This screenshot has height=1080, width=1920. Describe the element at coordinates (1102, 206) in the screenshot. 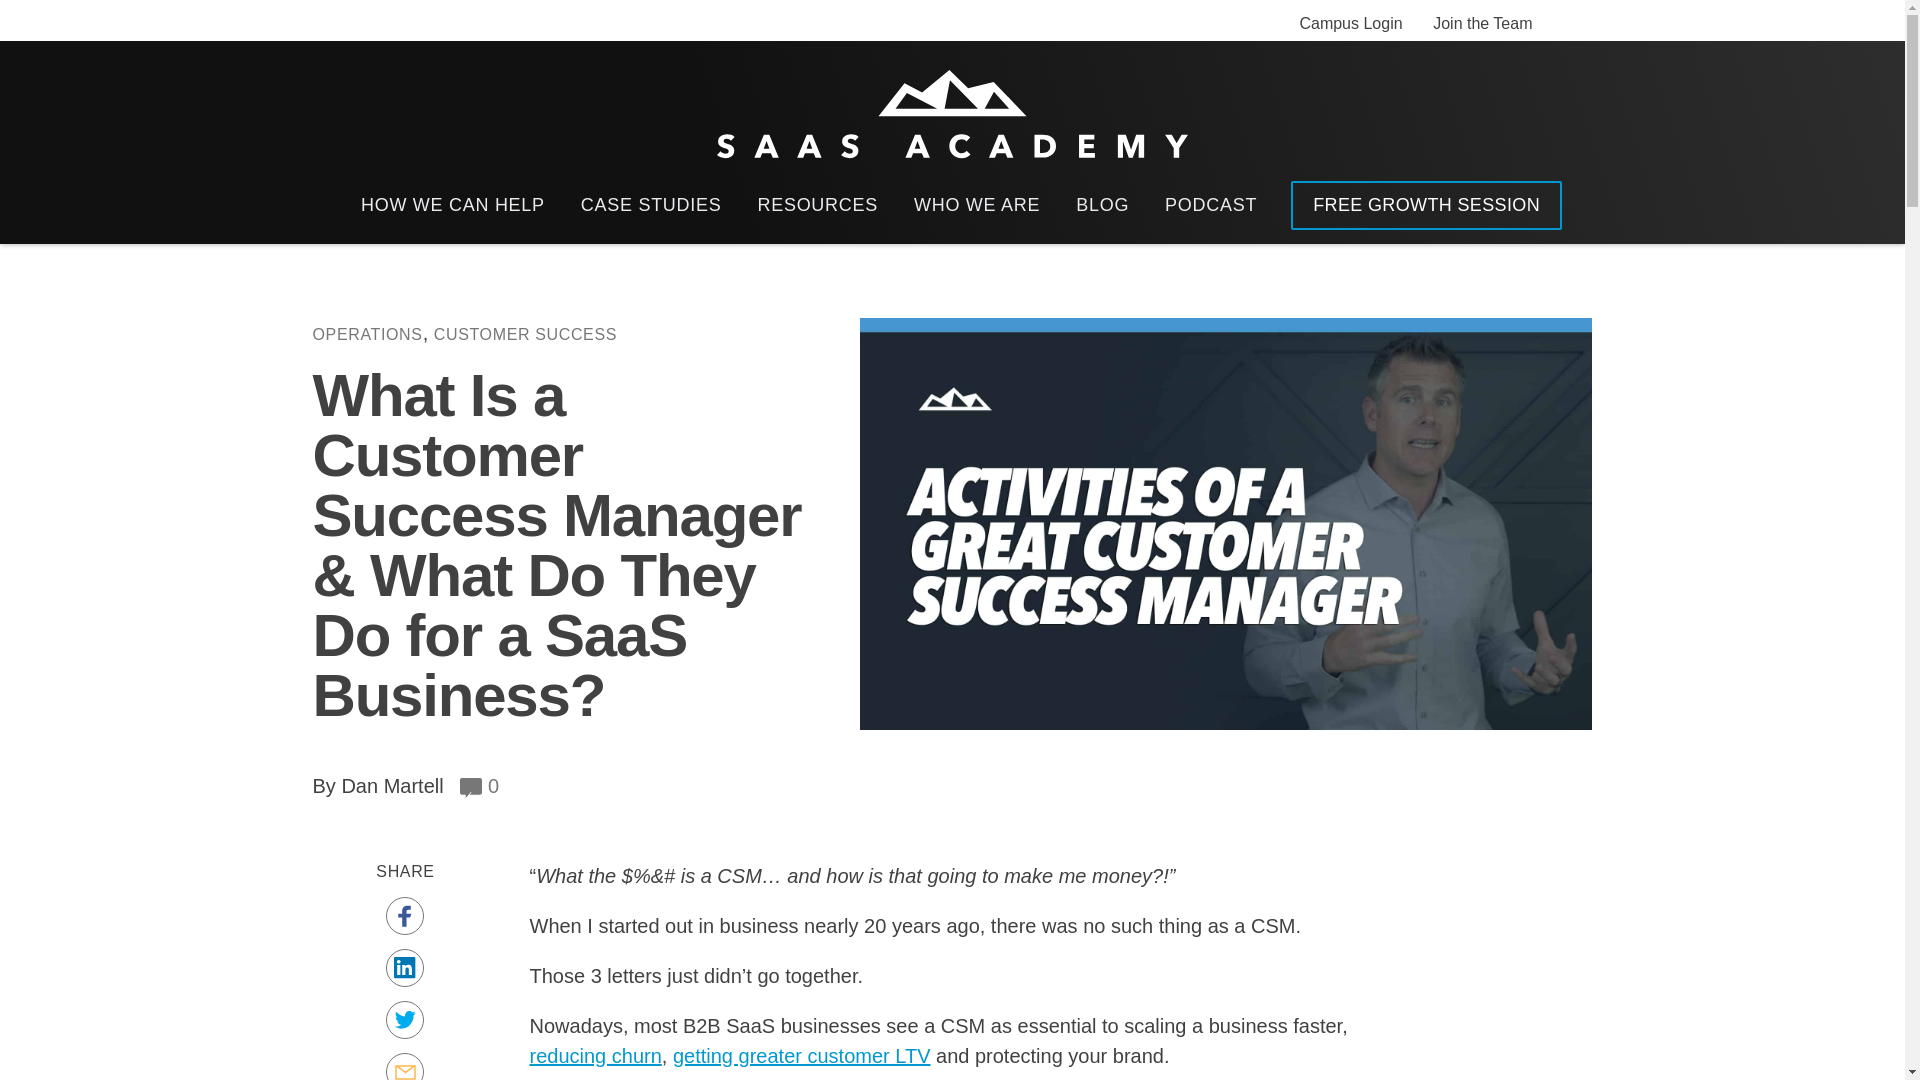

I see `BLOG` at that location.